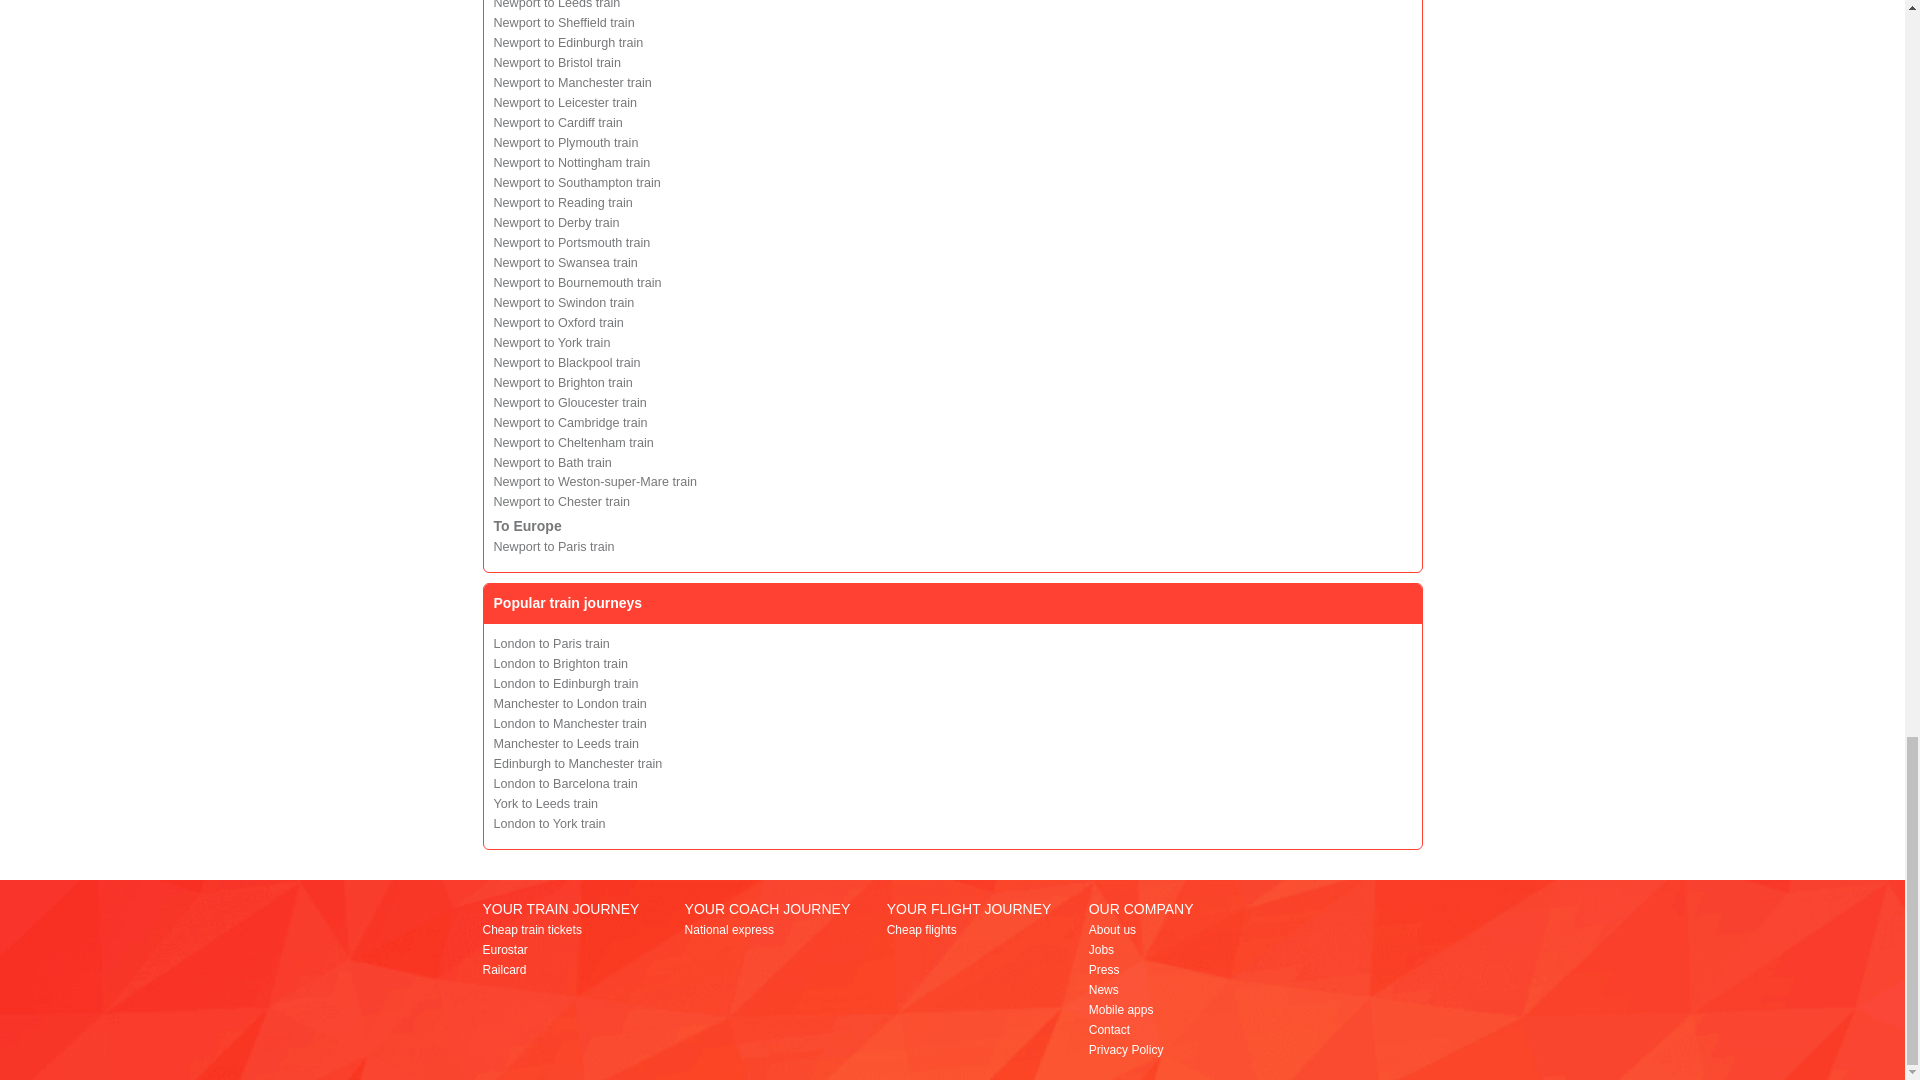  I want to click on Newport to Reading train, so click(563, 202).